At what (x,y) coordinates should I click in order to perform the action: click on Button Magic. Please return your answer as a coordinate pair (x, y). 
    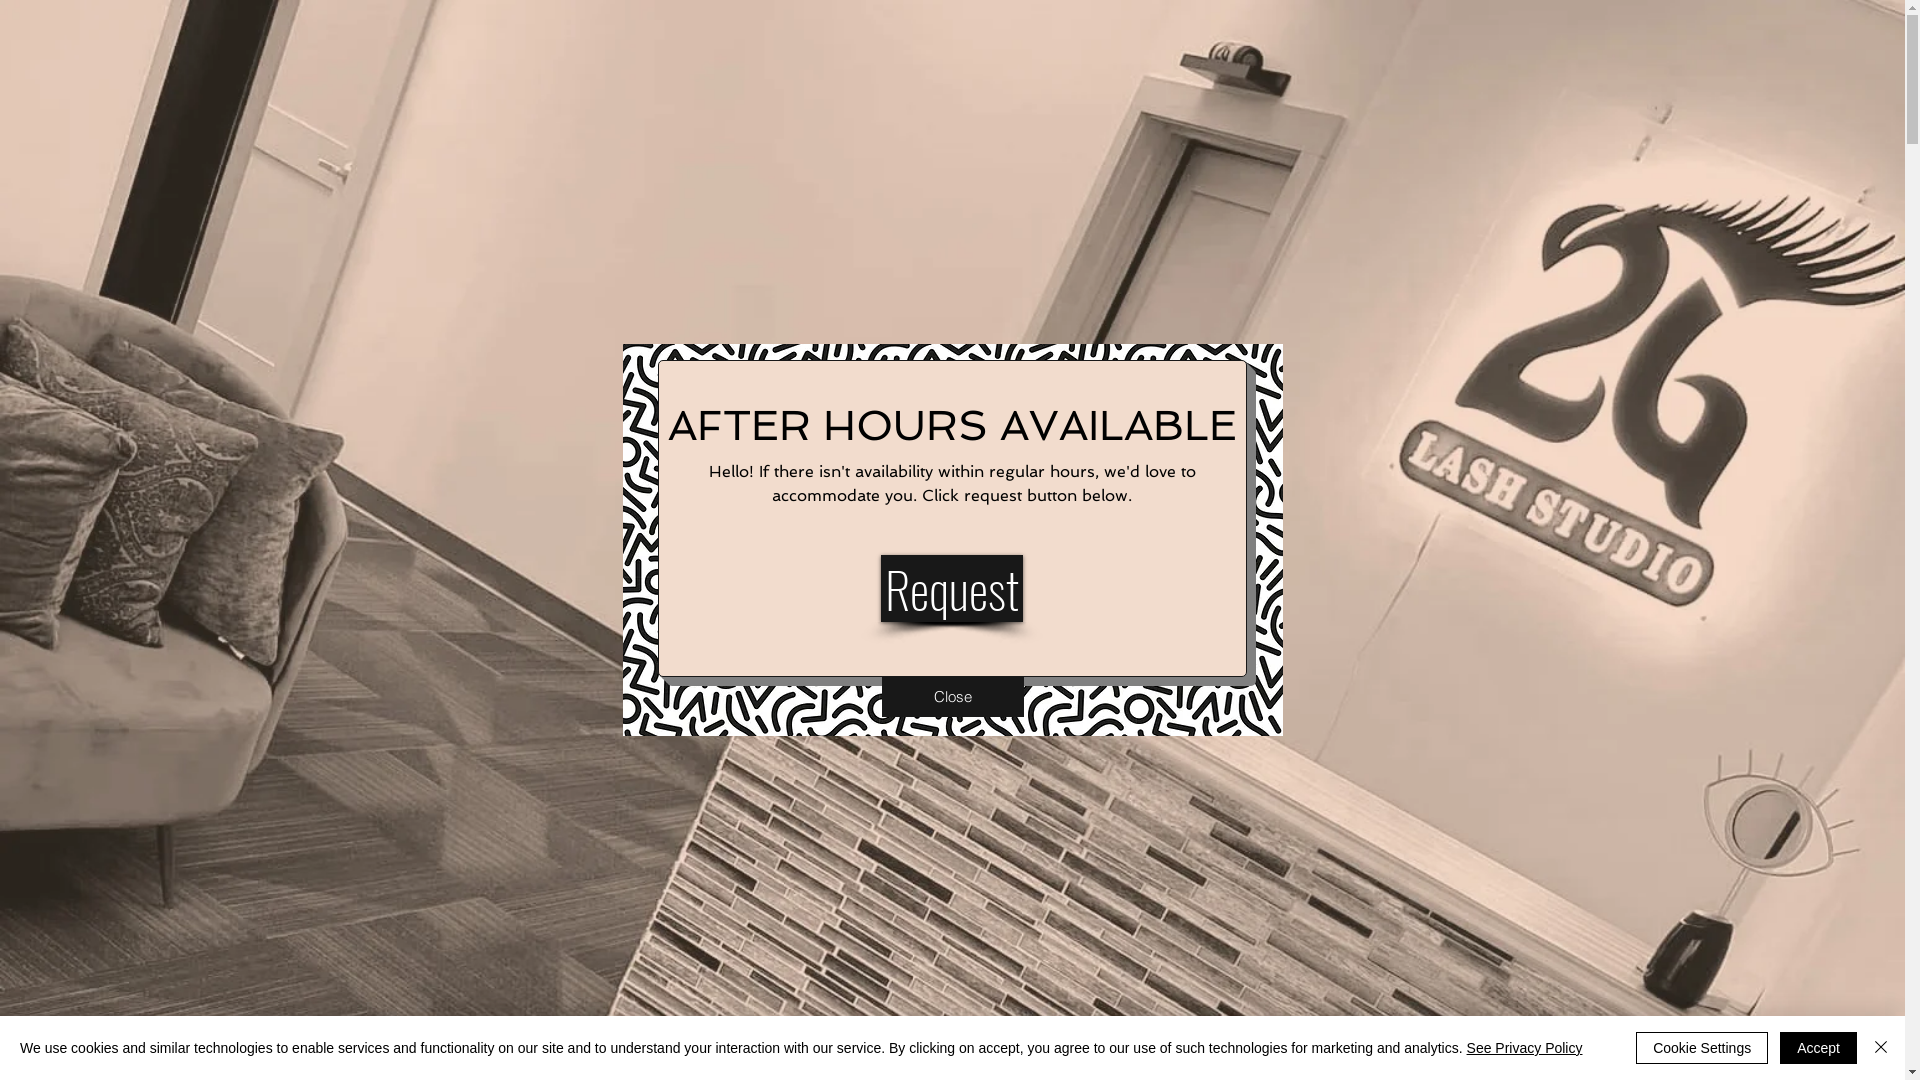
    Looking at the image, I should click on (916, 556).